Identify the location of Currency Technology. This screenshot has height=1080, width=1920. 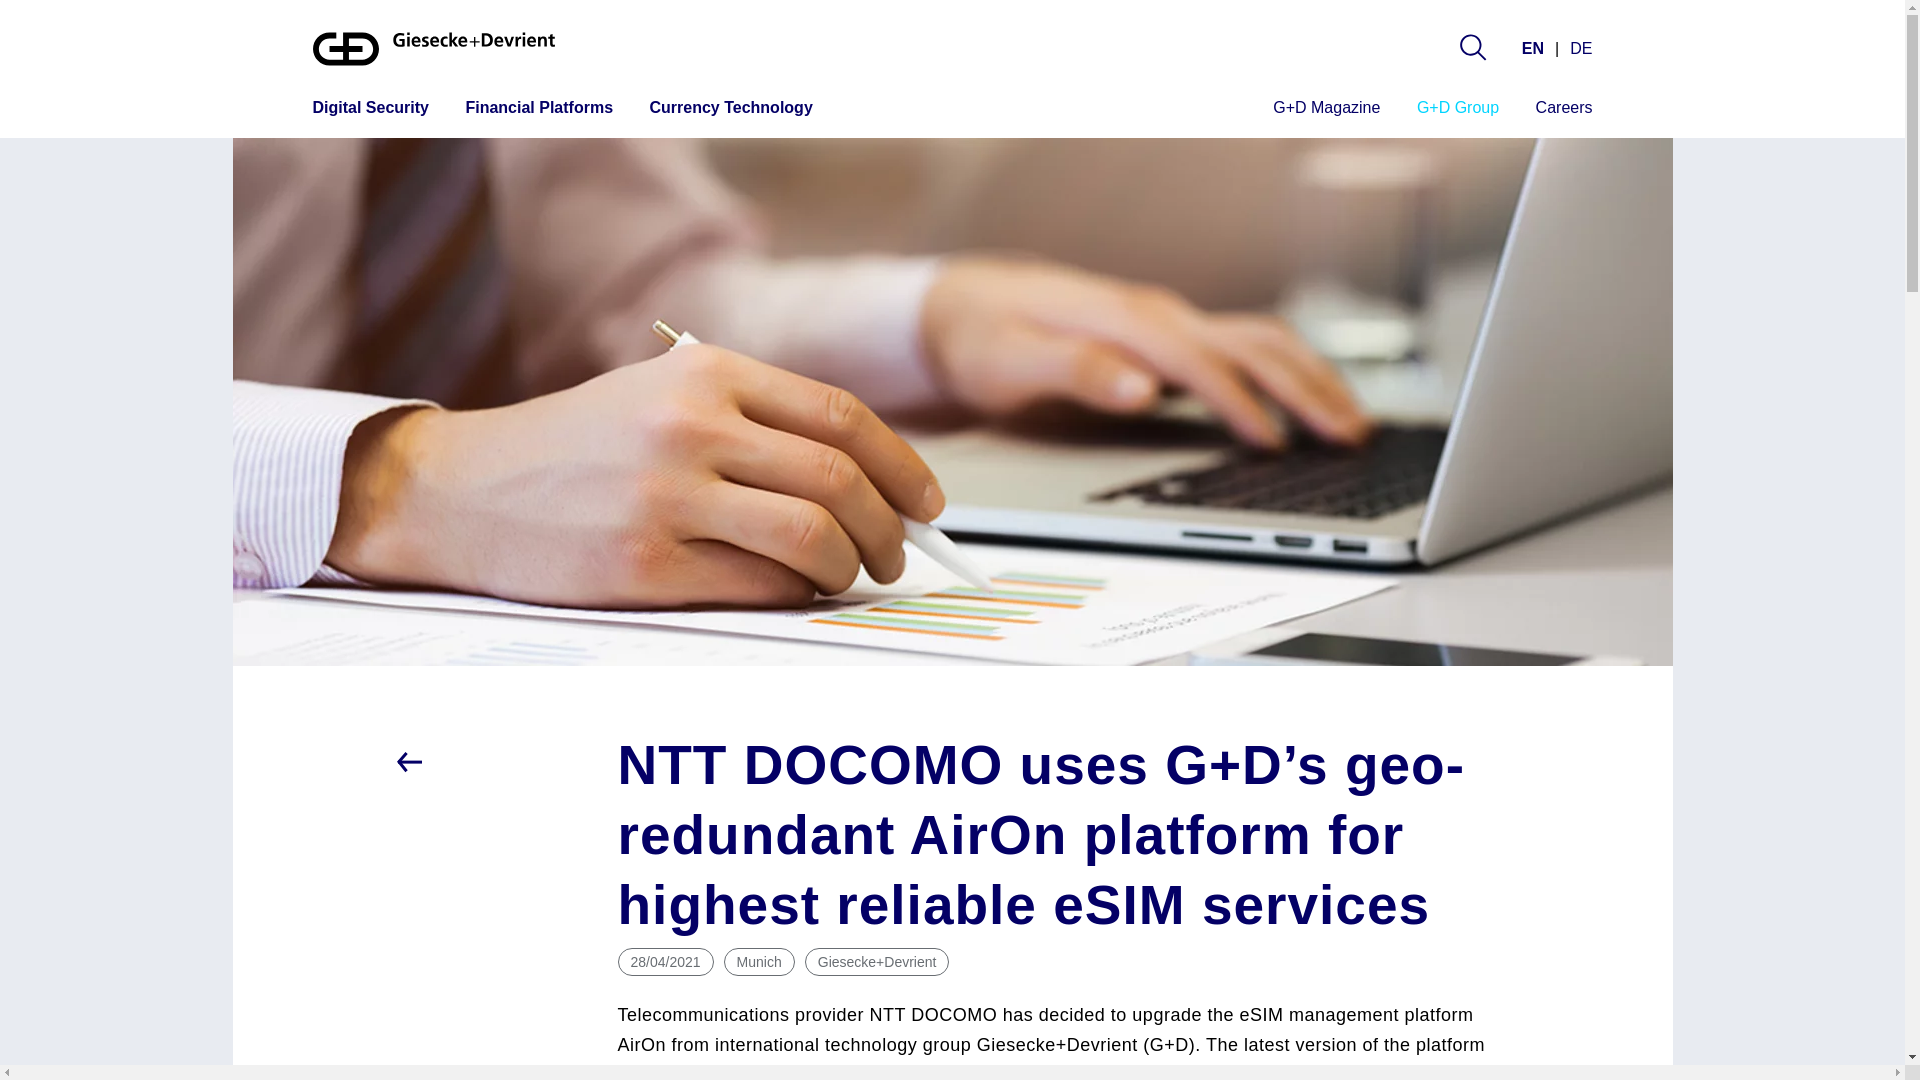
(730, 110).